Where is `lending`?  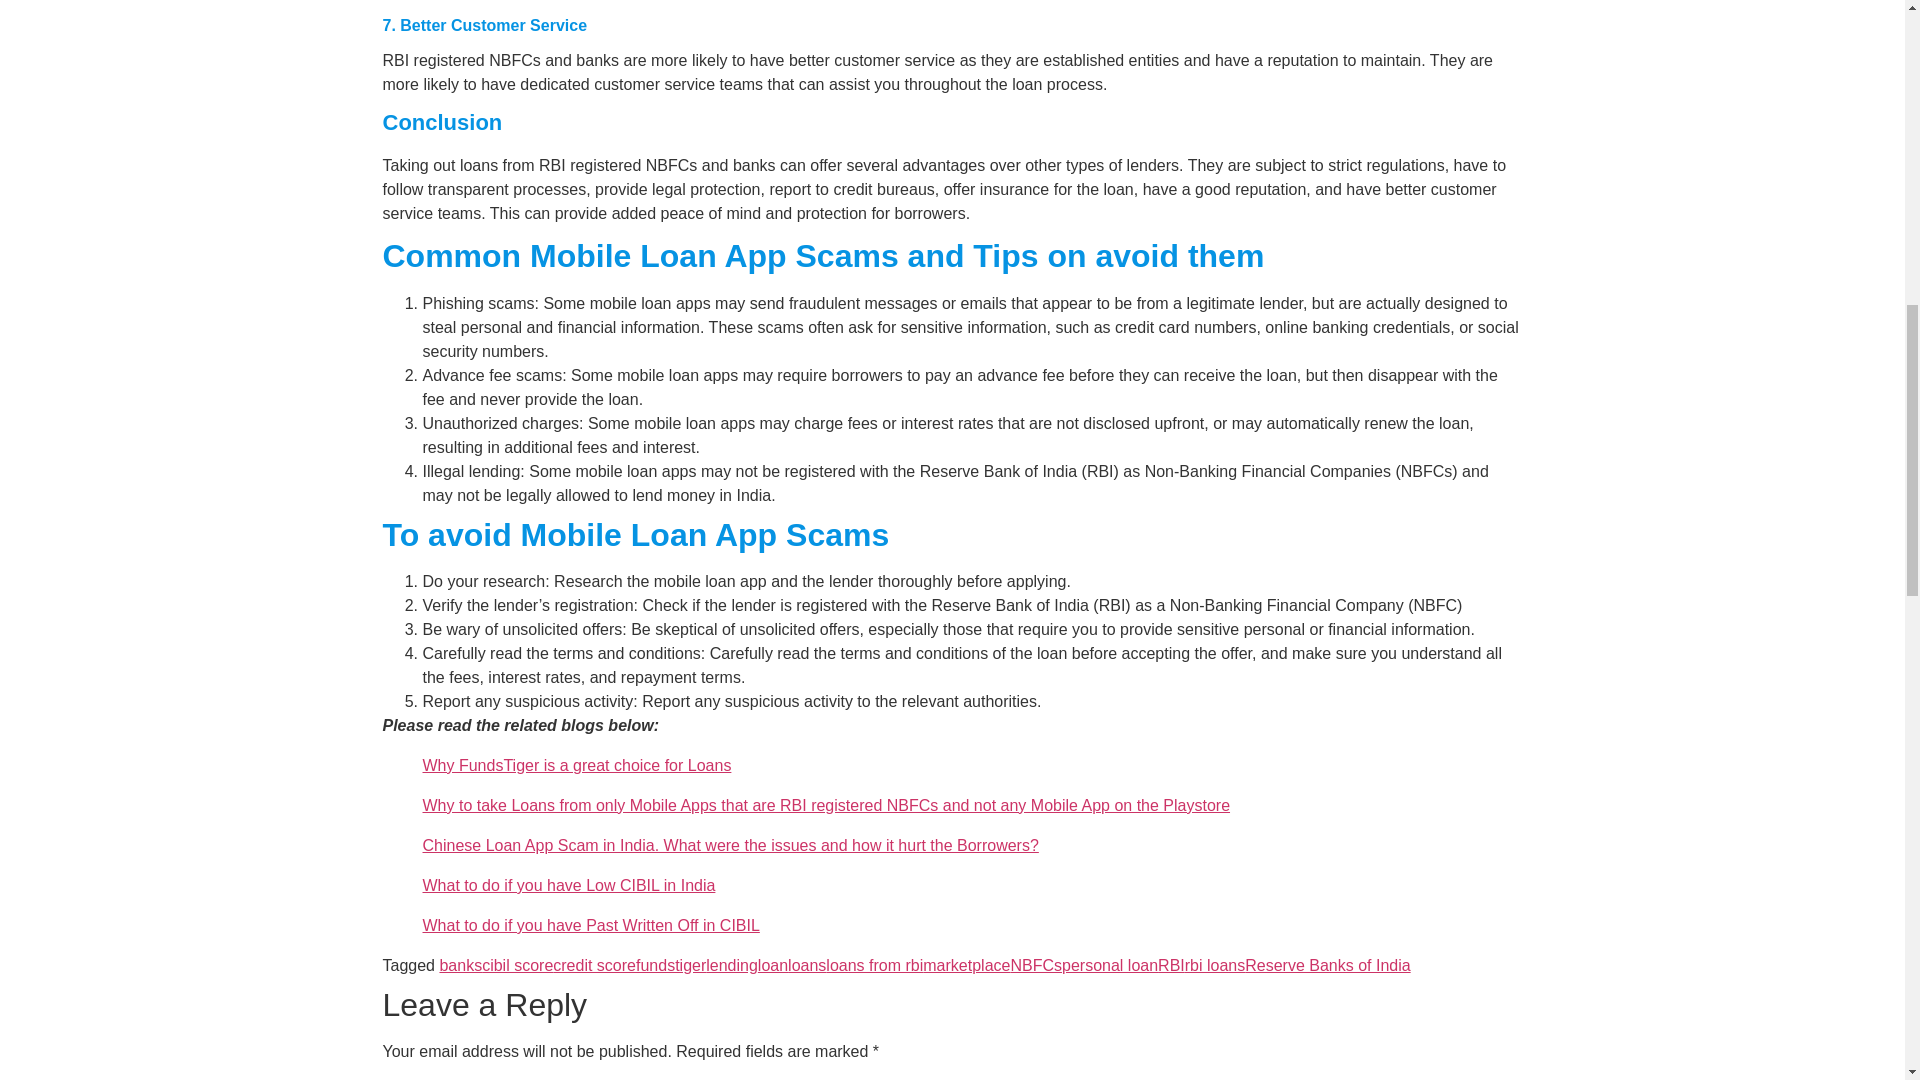
lending is located at coordinates (732, 965).